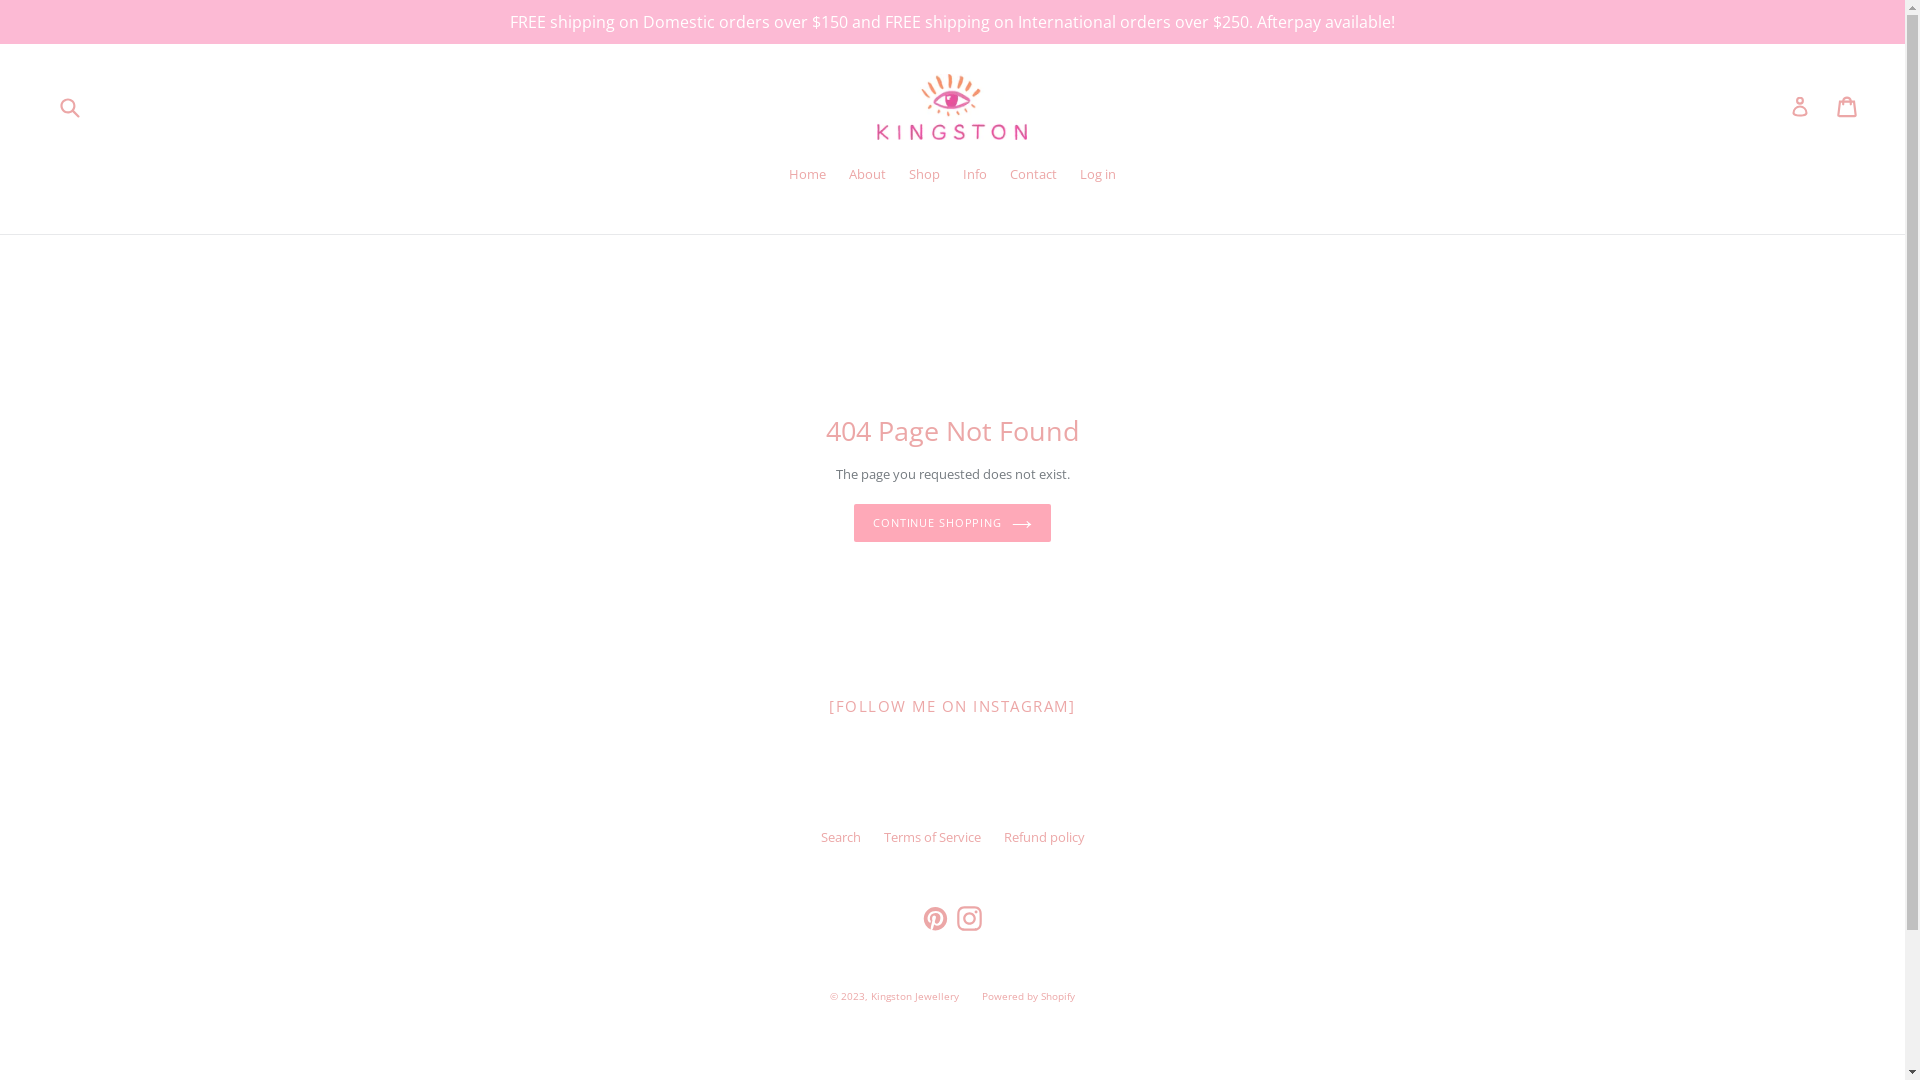  What do you see at coordinates (1034, 176) in the screenshot?
I see `Contact` at bounding box center [1034, 176].